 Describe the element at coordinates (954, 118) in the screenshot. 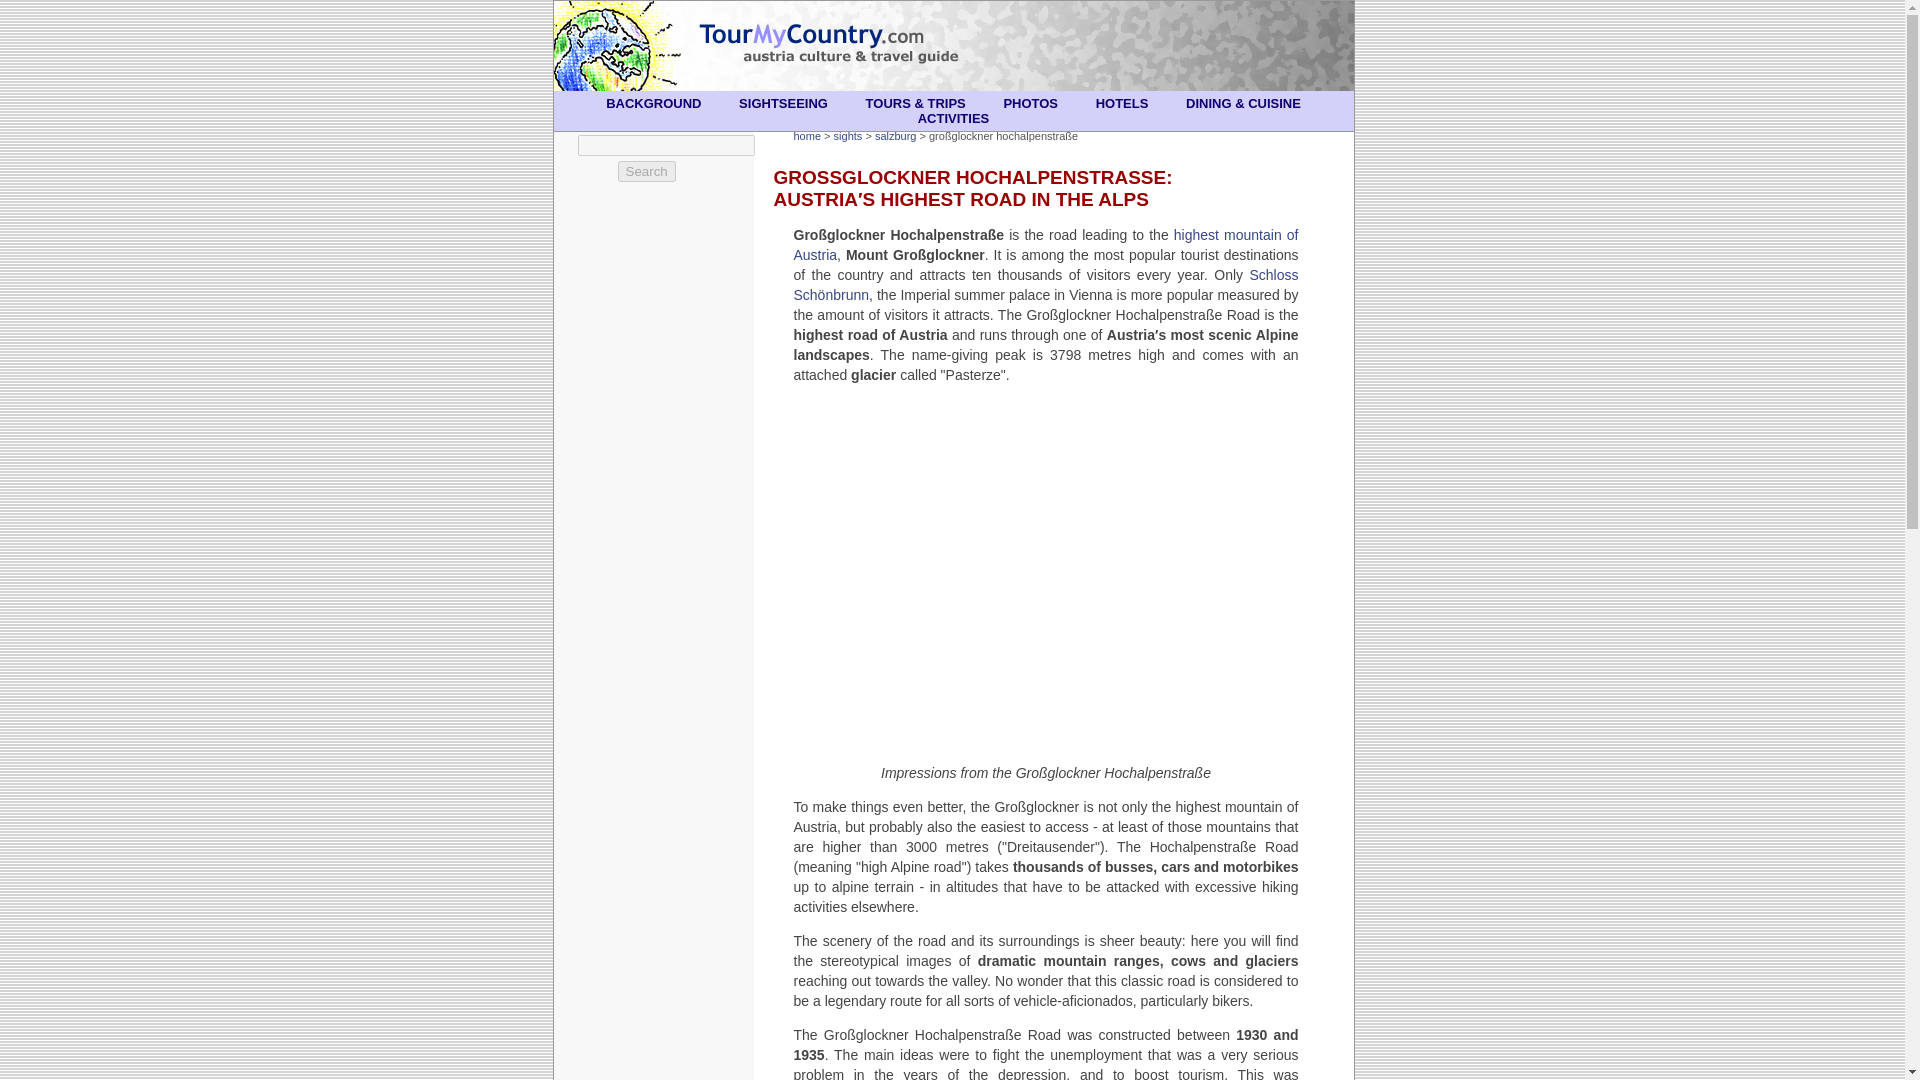

I see `ACTIVITIES` at that location.